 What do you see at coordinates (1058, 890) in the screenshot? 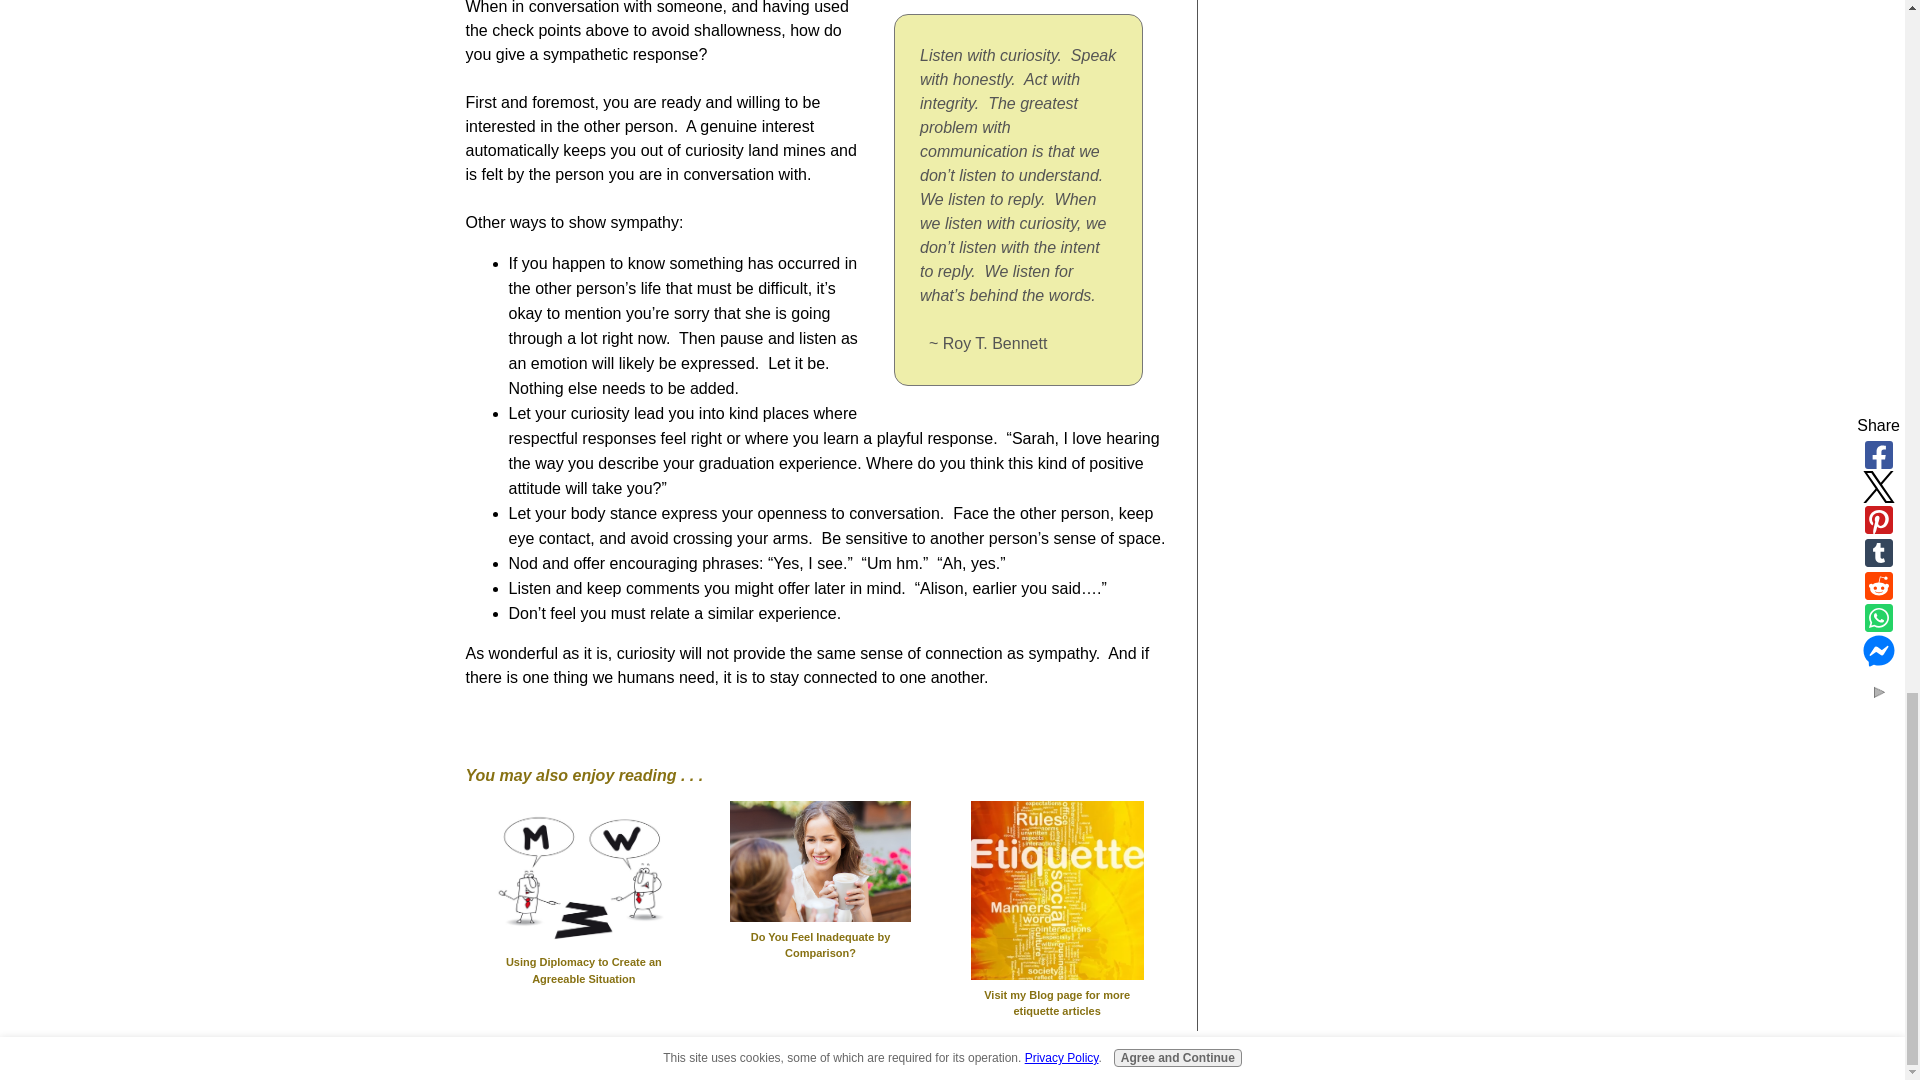
I see `Etiquette Rules` at bounding box center [1058, 890].